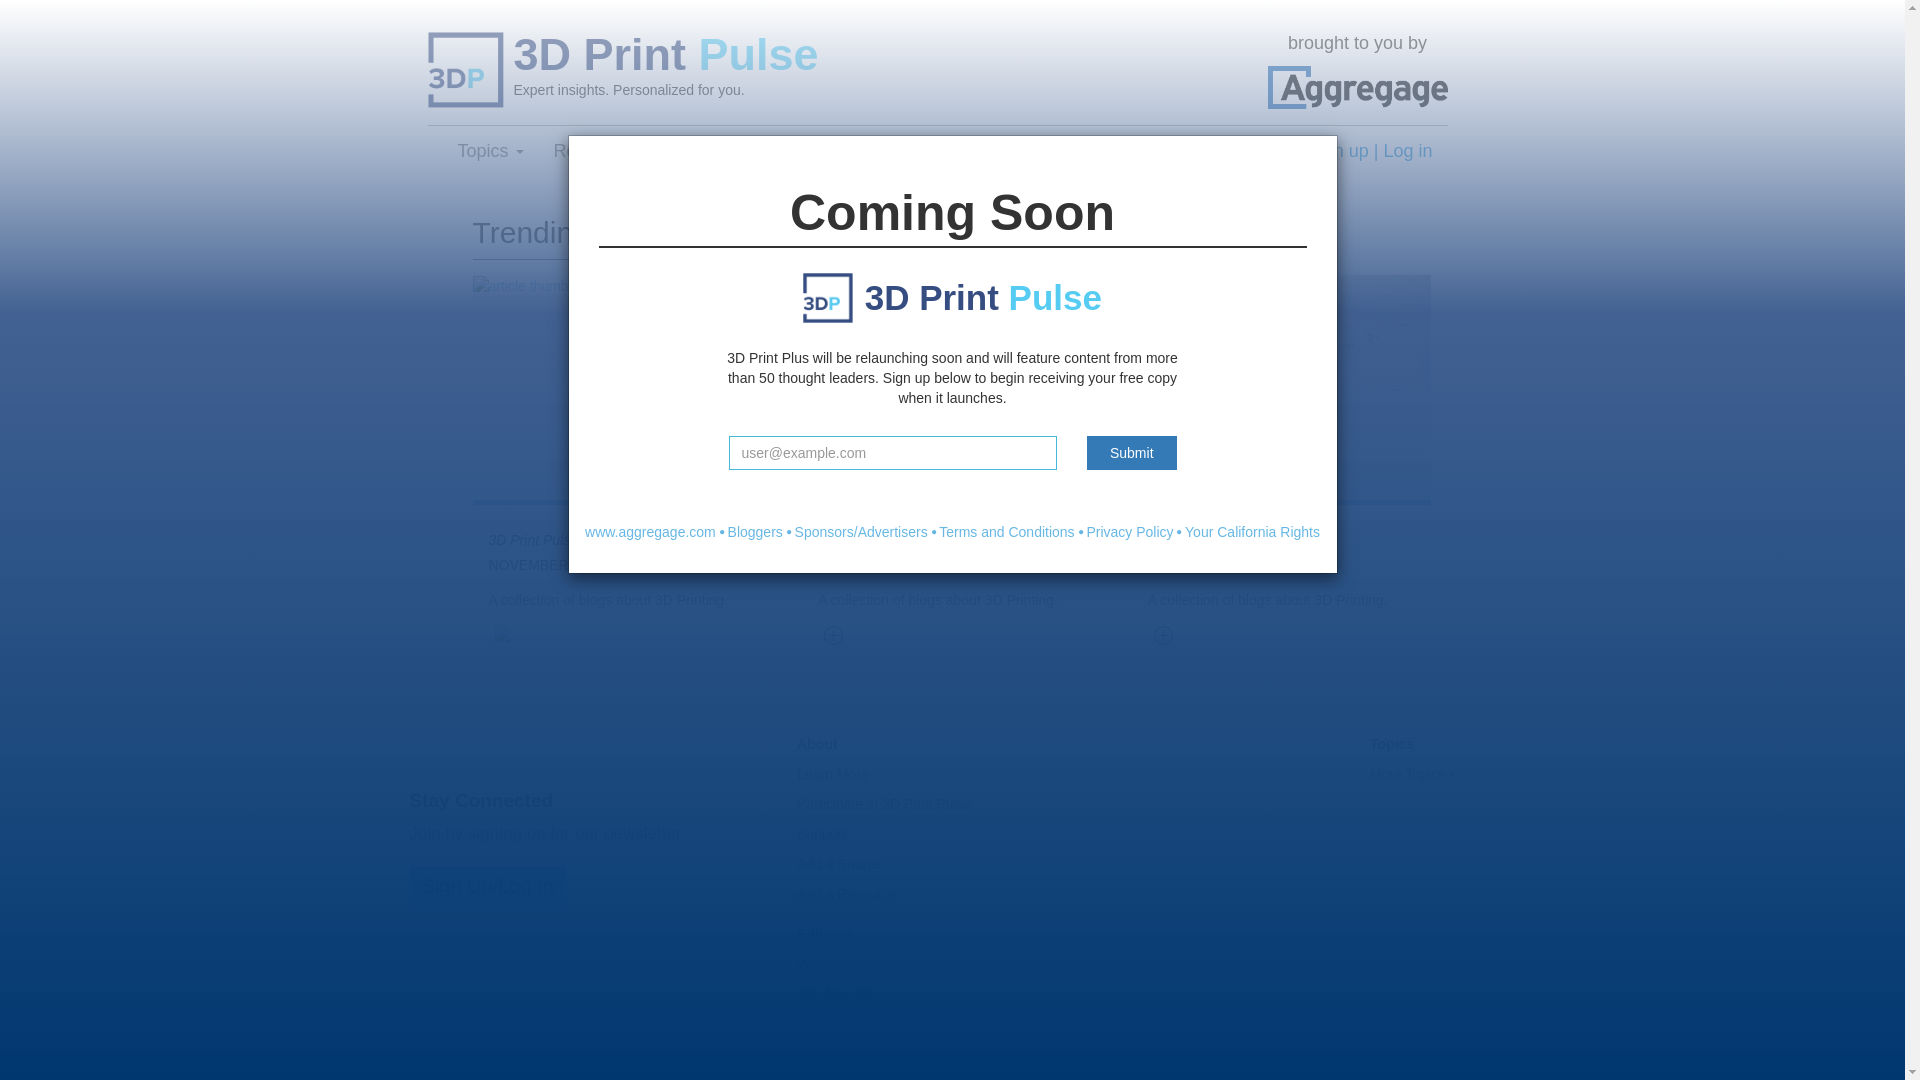 The image size is (1920, 1080). I want to click on Sat. Nov 18, so click(834, 994).